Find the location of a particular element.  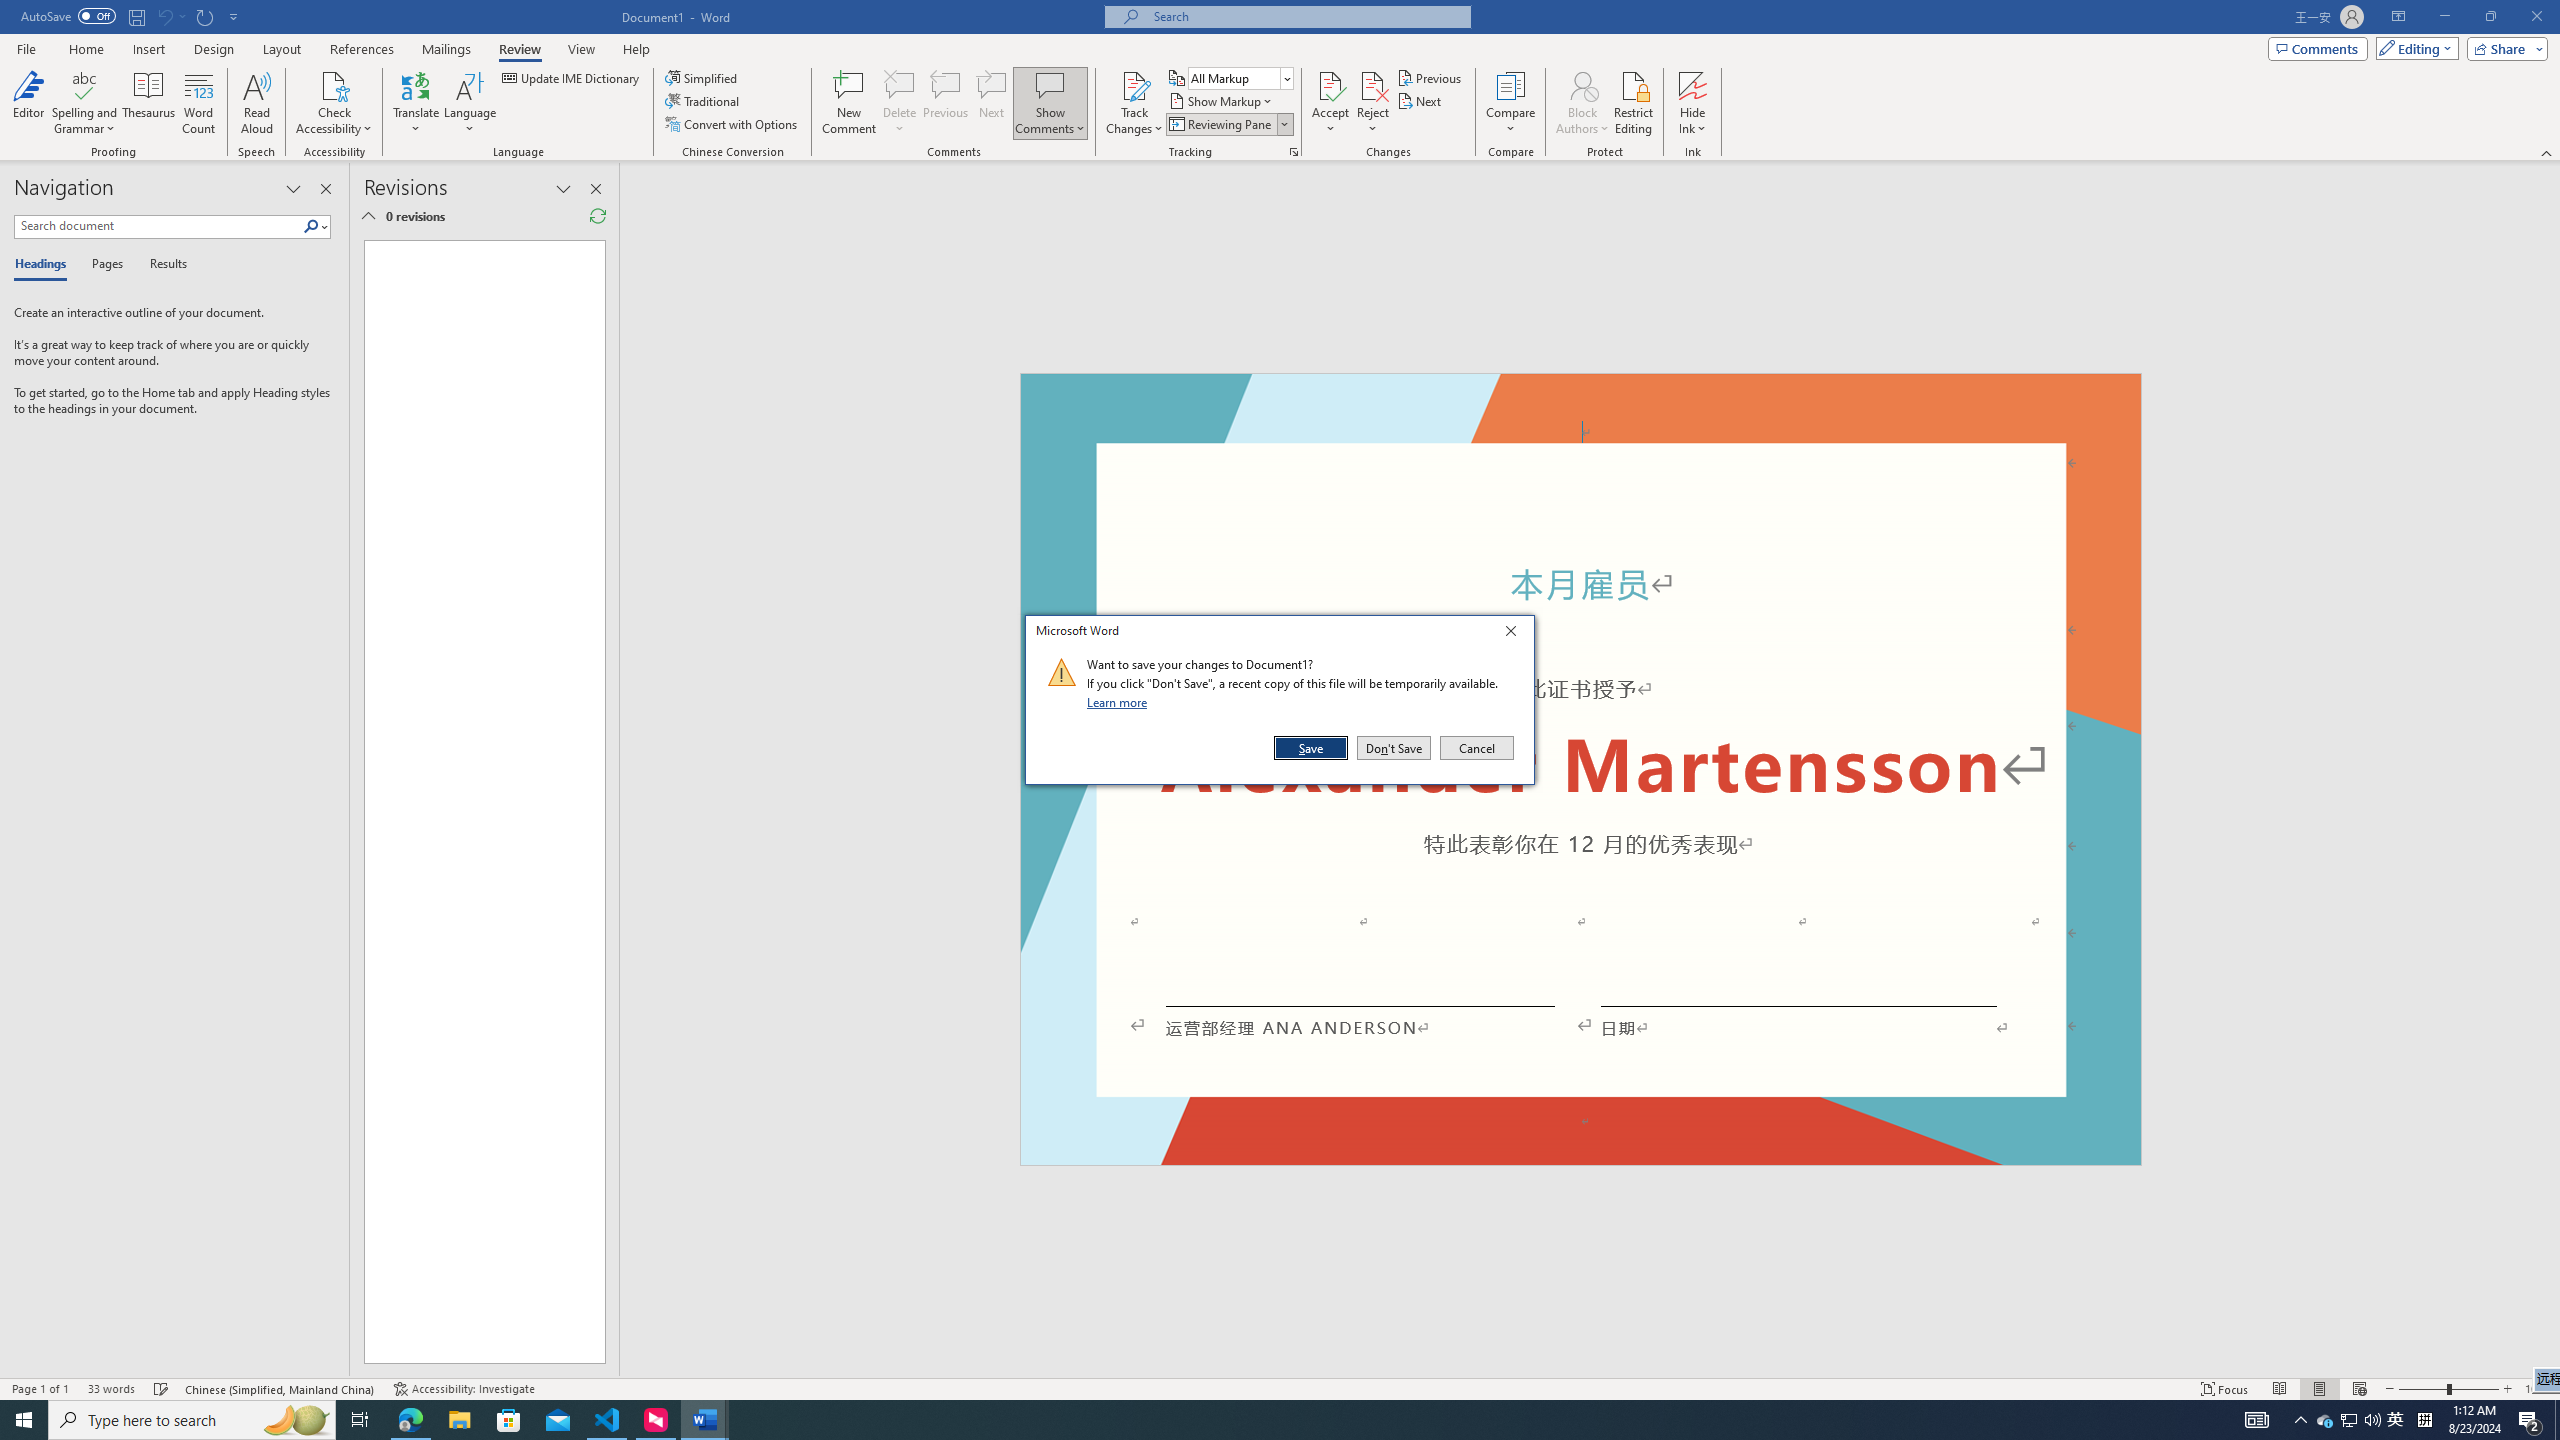

Hide Ink is located at coordinates (1693, 85).